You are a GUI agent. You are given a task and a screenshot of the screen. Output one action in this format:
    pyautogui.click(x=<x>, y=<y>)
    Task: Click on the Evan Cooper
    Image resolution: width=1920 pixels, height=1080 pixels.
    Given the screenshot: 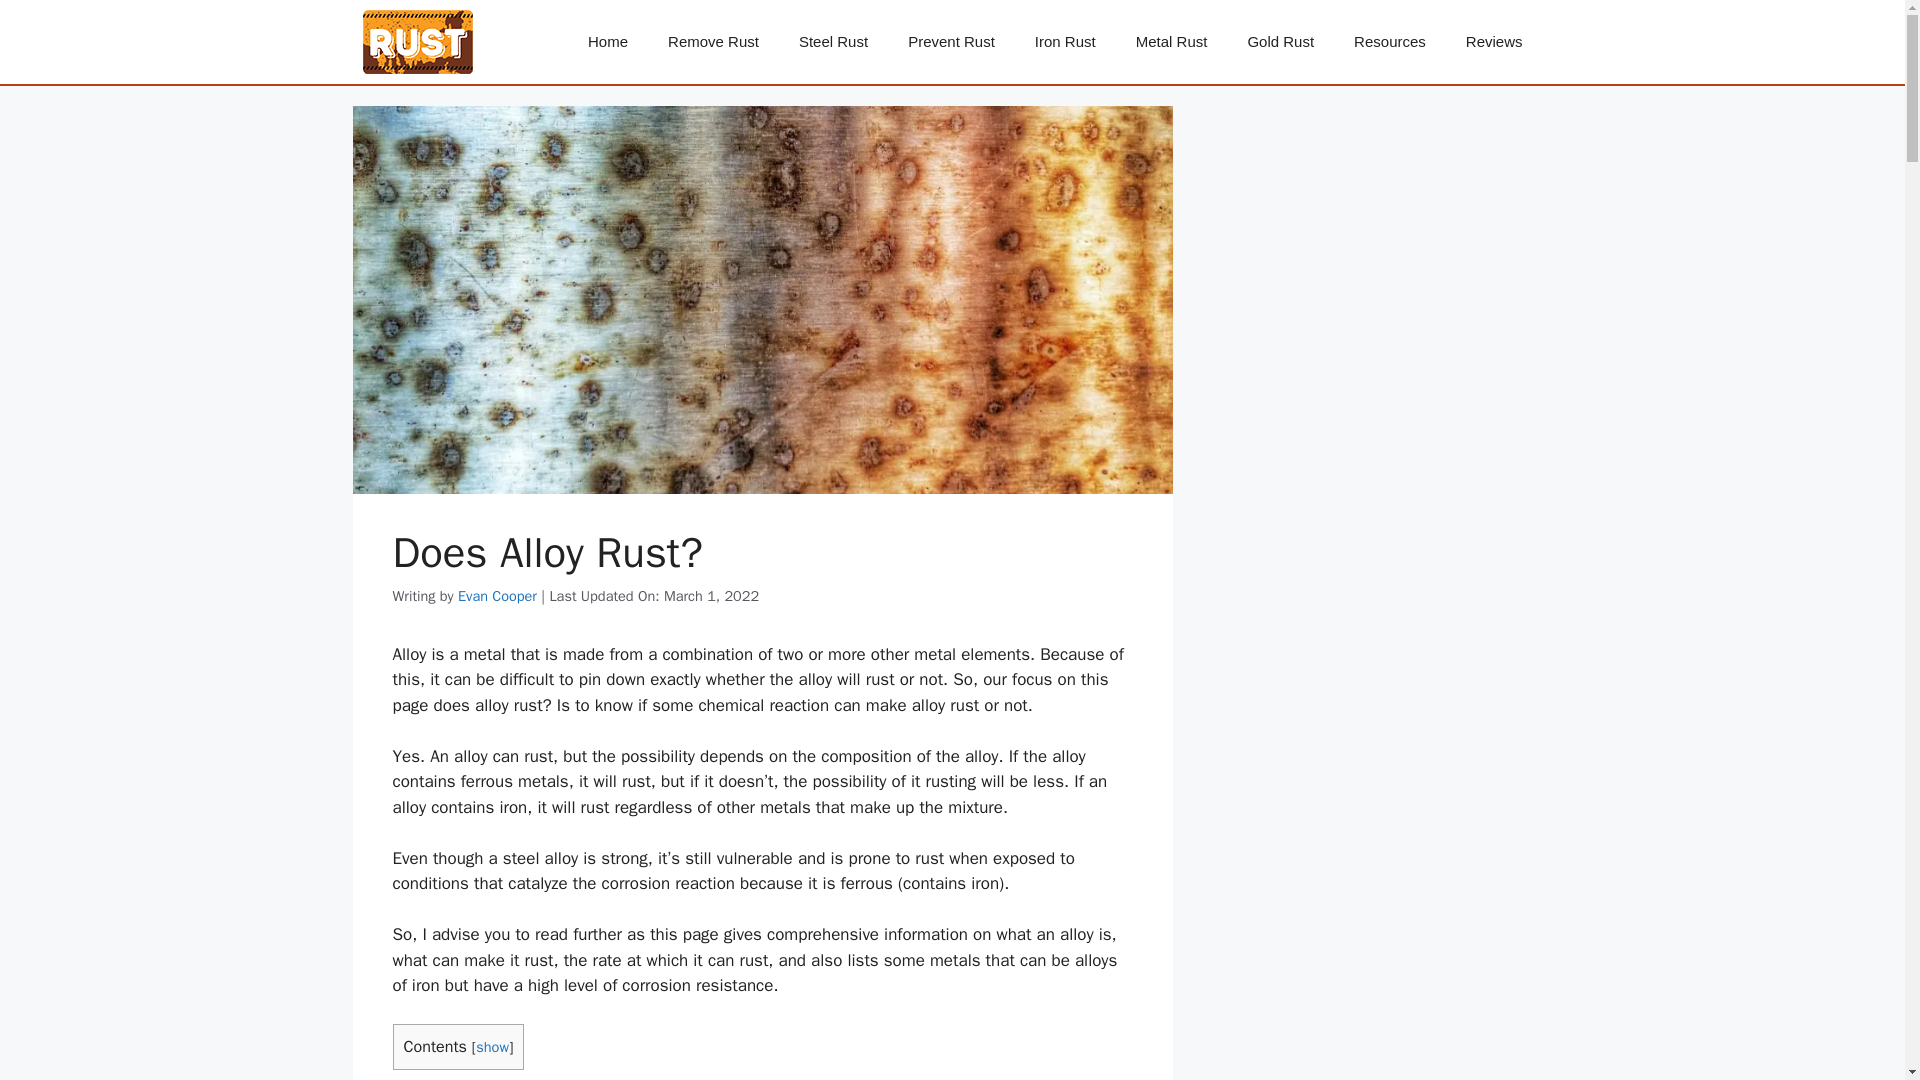 What is the action you would take?
    pyautogui.click(x=498, y=596)
    